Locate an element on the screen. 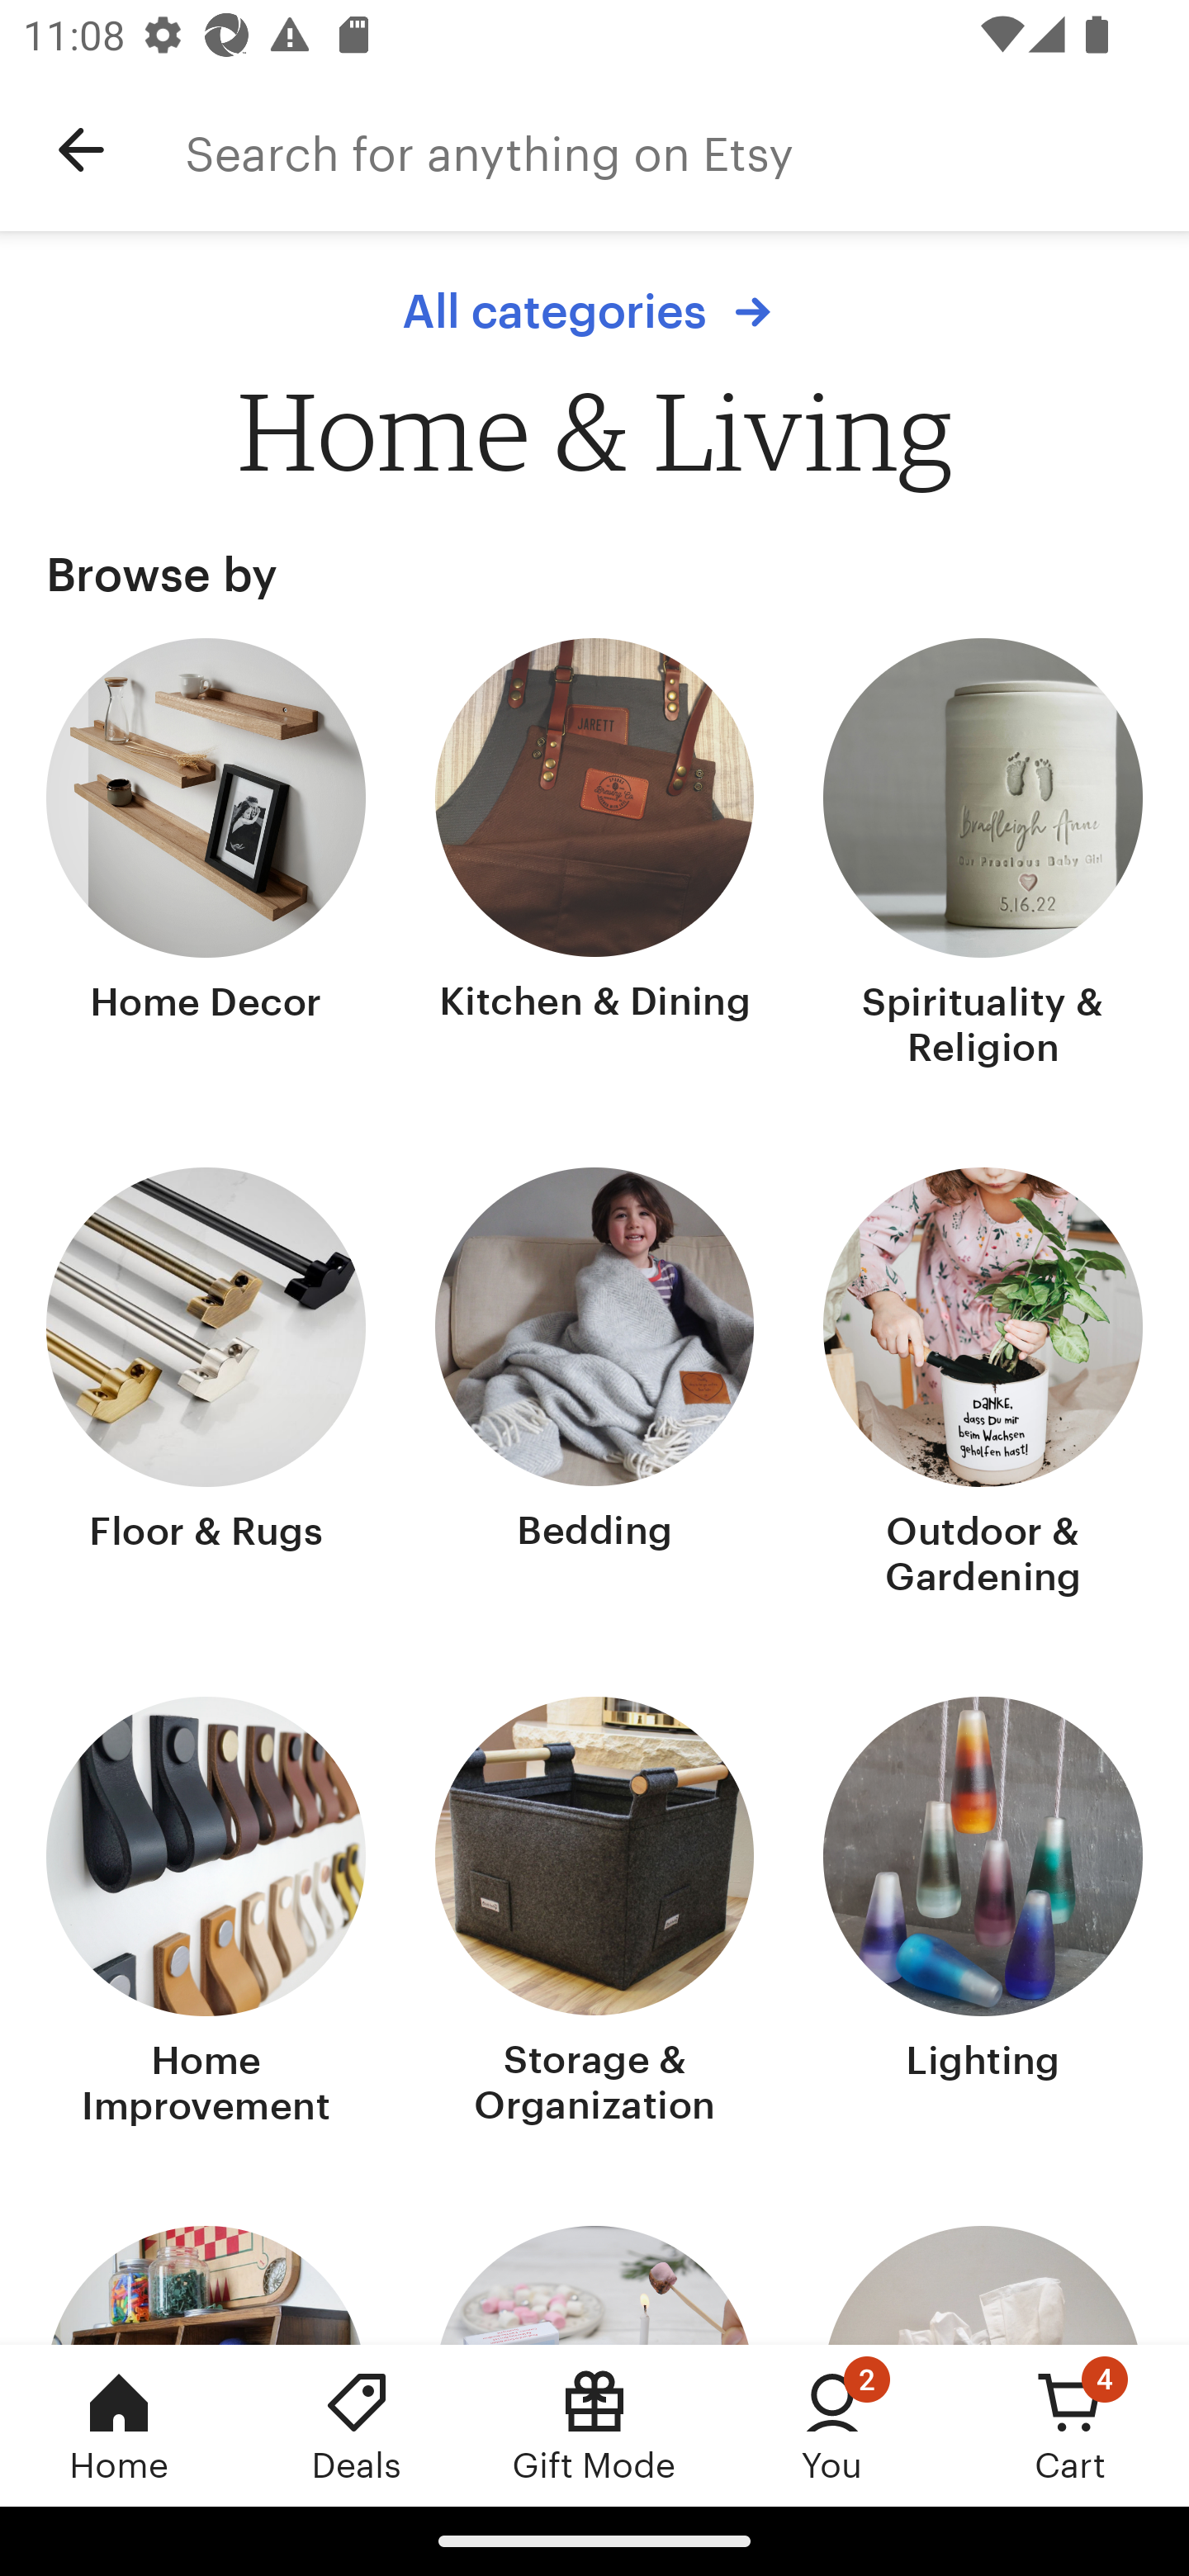  Kitchen & Dining is located at coordinates (594, 856).